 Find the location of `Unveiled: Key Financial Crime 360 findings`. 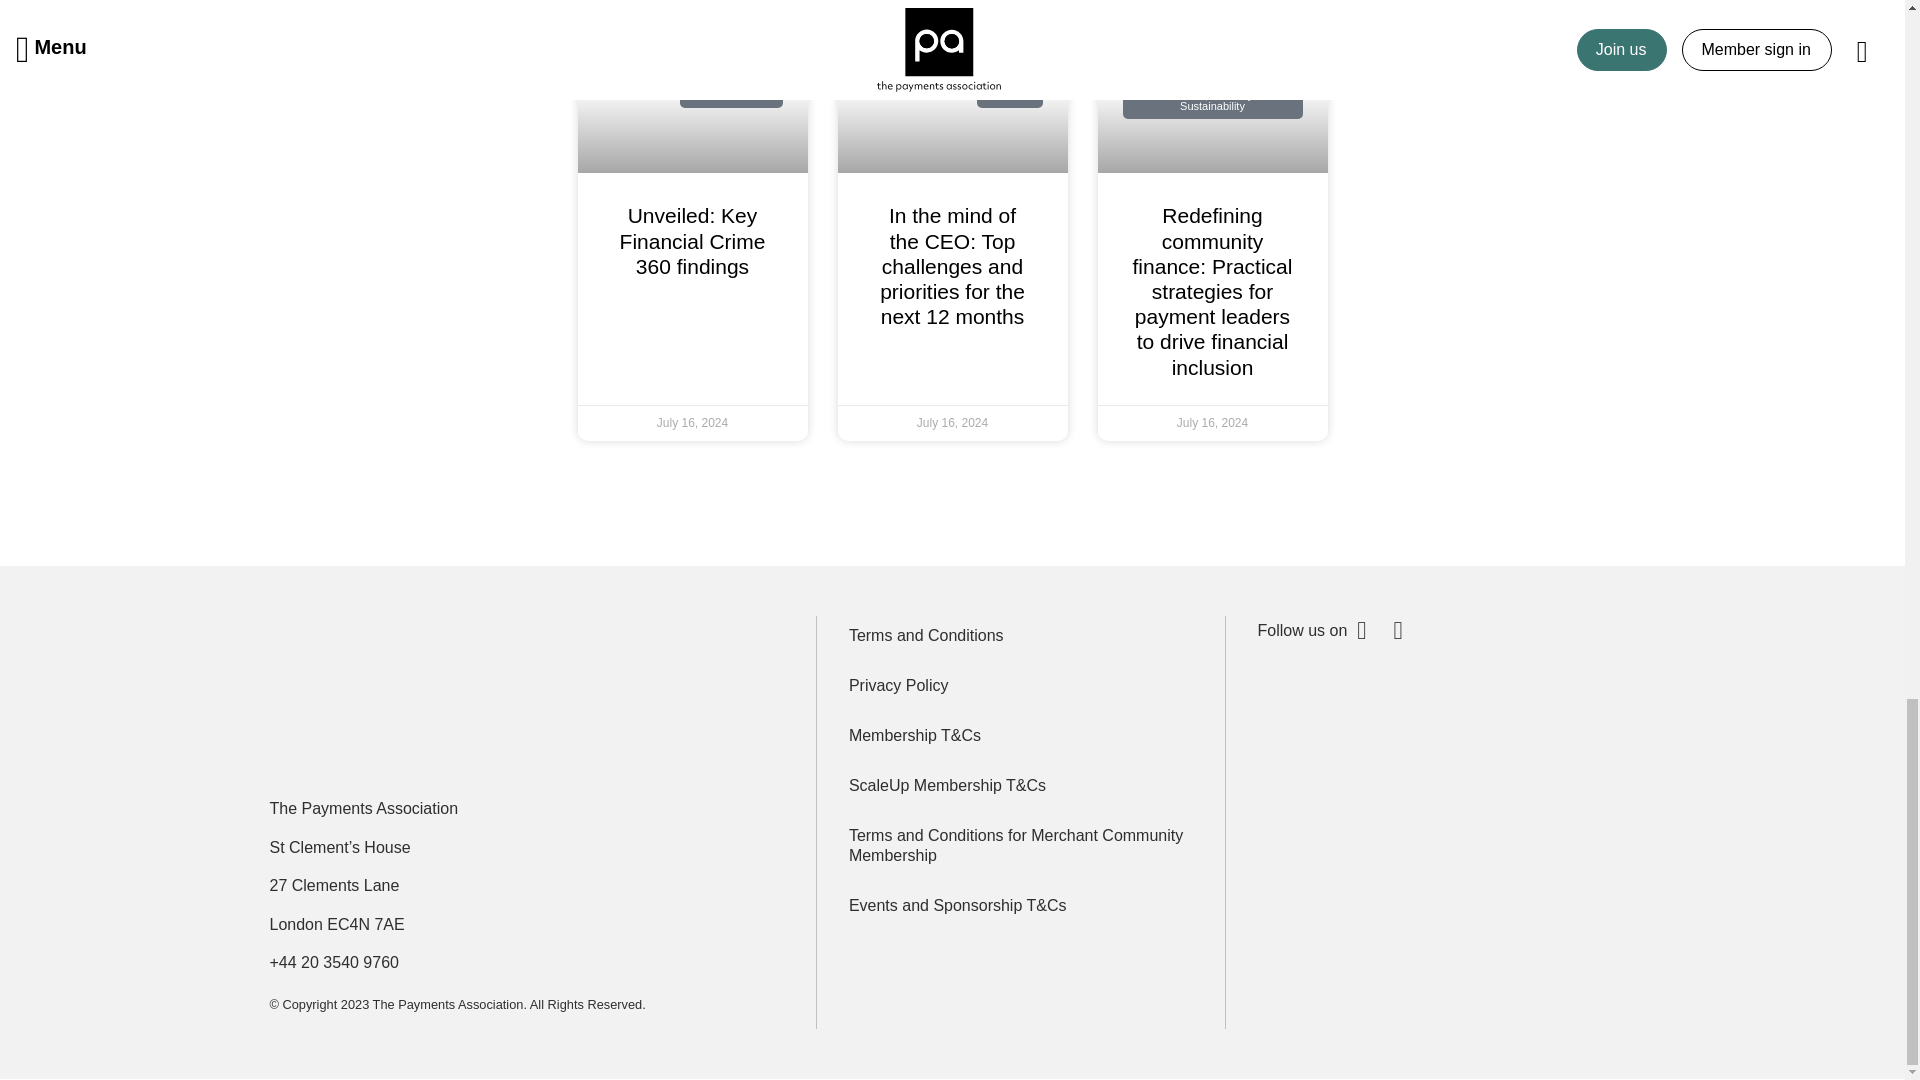

Unveiled: Key Financial Crime 360 findings is located at coordinates (693, 240).